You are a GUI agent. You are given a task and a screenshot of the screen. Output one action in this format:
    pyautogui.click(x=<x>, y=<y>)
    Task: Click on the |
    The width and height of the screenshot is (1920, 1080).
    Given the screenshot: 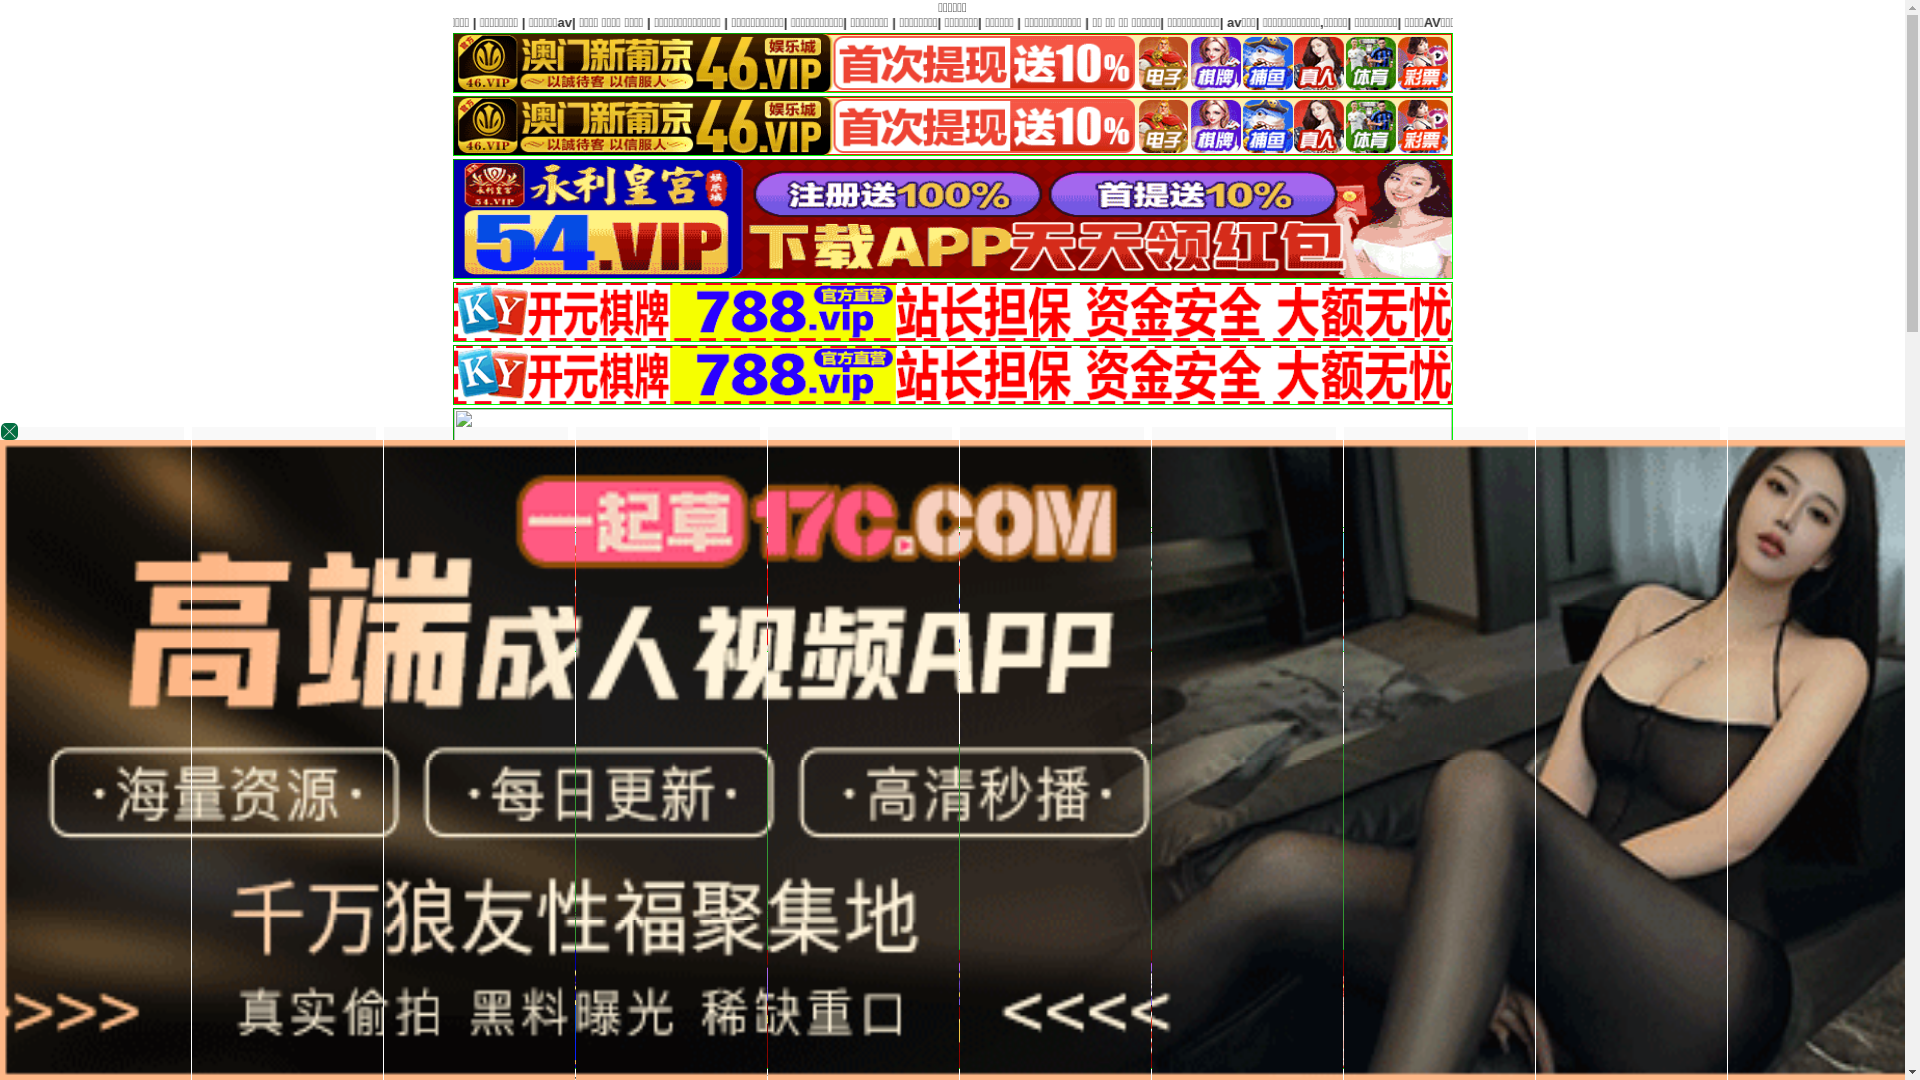 What is the action you would take?
    pyautogui.click(x=855, y=914)
    